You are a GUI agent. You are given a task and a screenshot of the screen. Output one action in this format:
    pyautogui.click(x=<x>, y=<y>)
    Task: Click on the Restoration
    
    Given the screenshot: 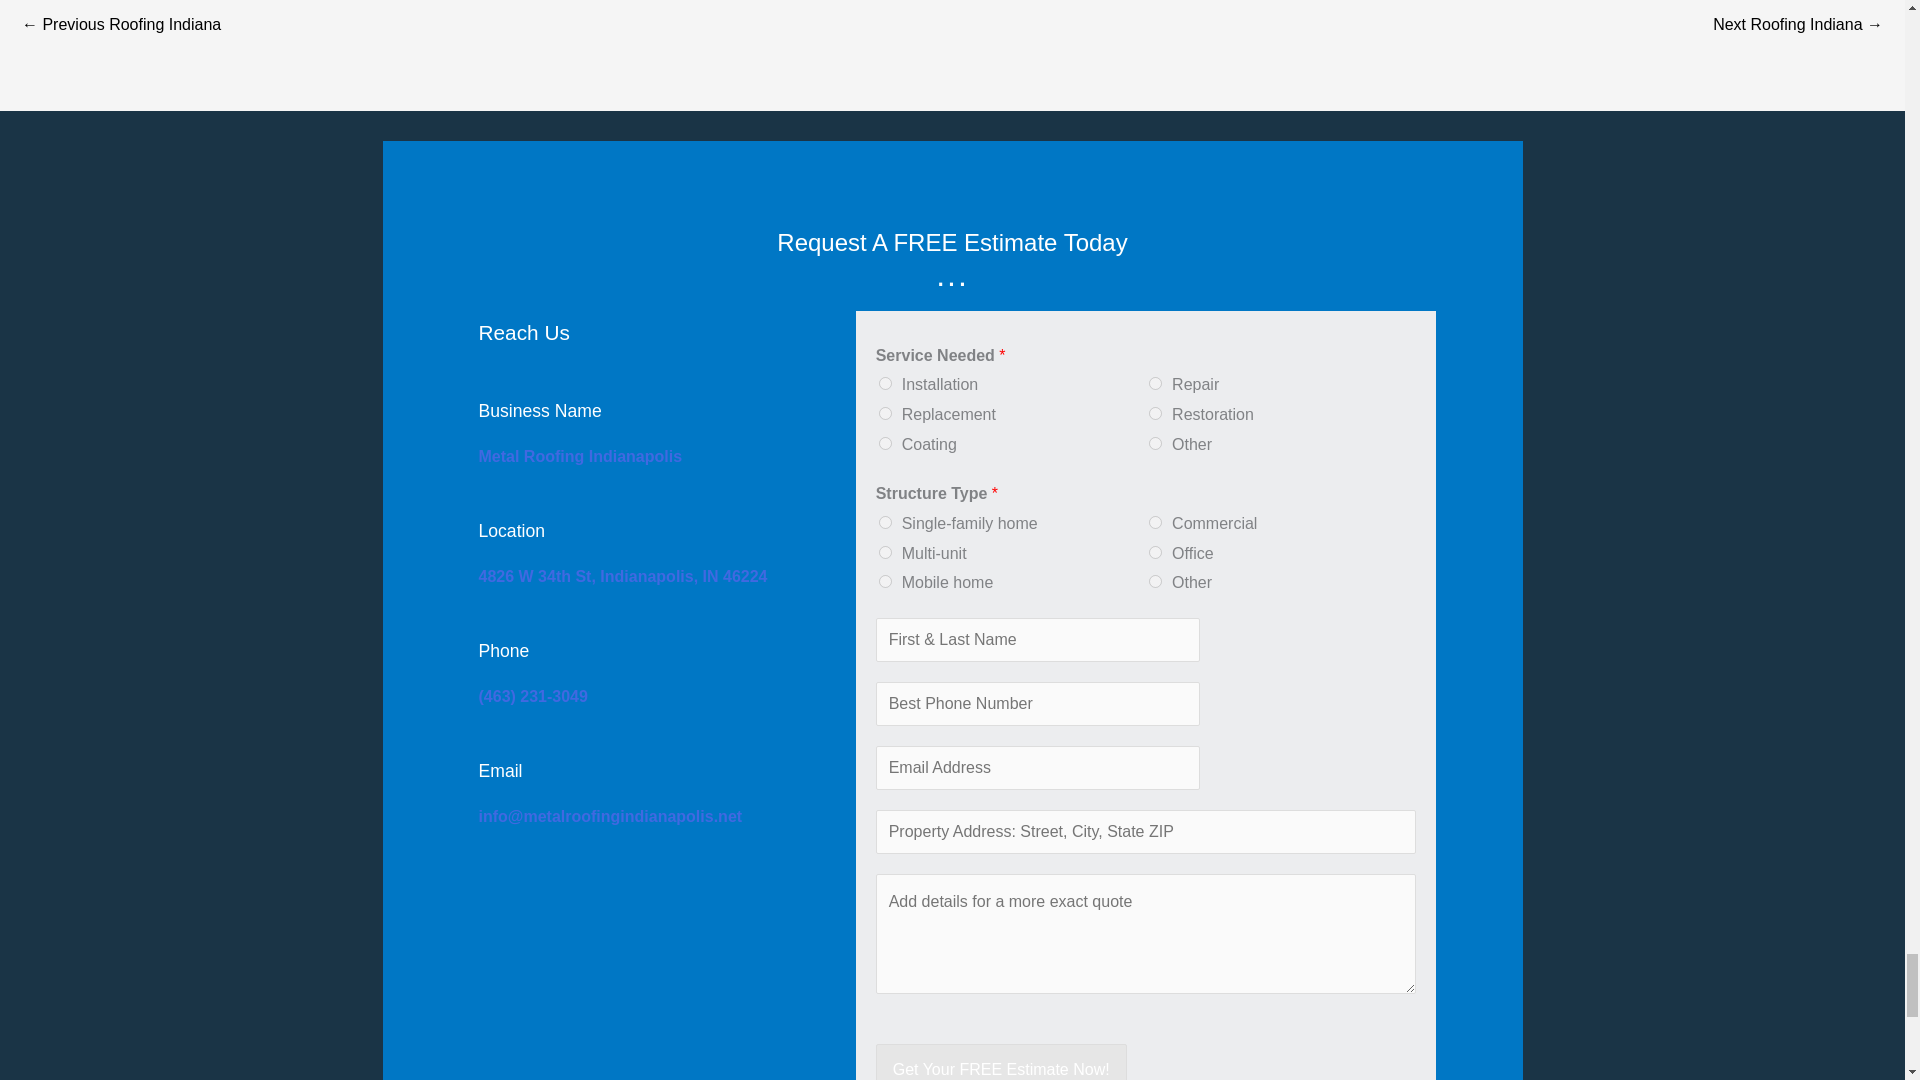 What is the action you would take?
    pyautogui.click(x=1154, y=414)
    